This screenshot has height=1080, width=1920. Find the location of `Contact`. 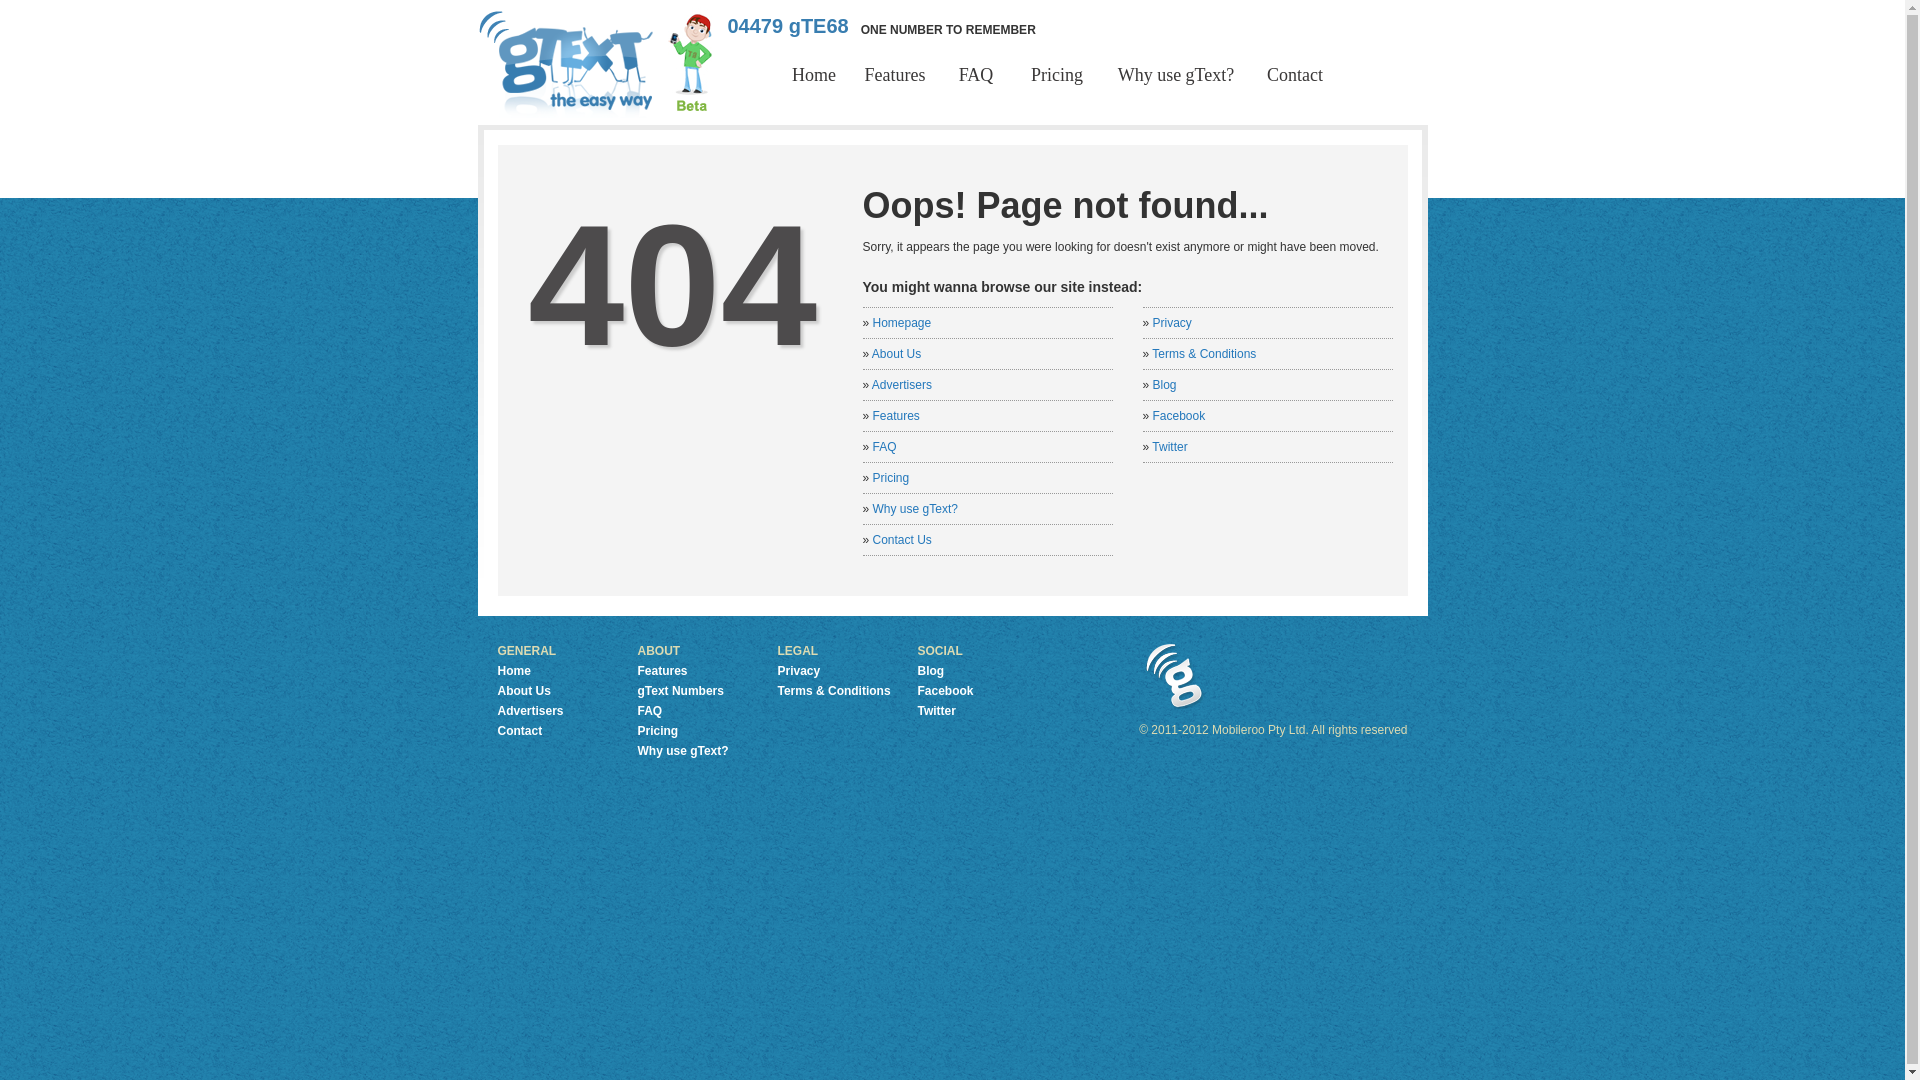

Contact is located at coordinates (1294, 75).